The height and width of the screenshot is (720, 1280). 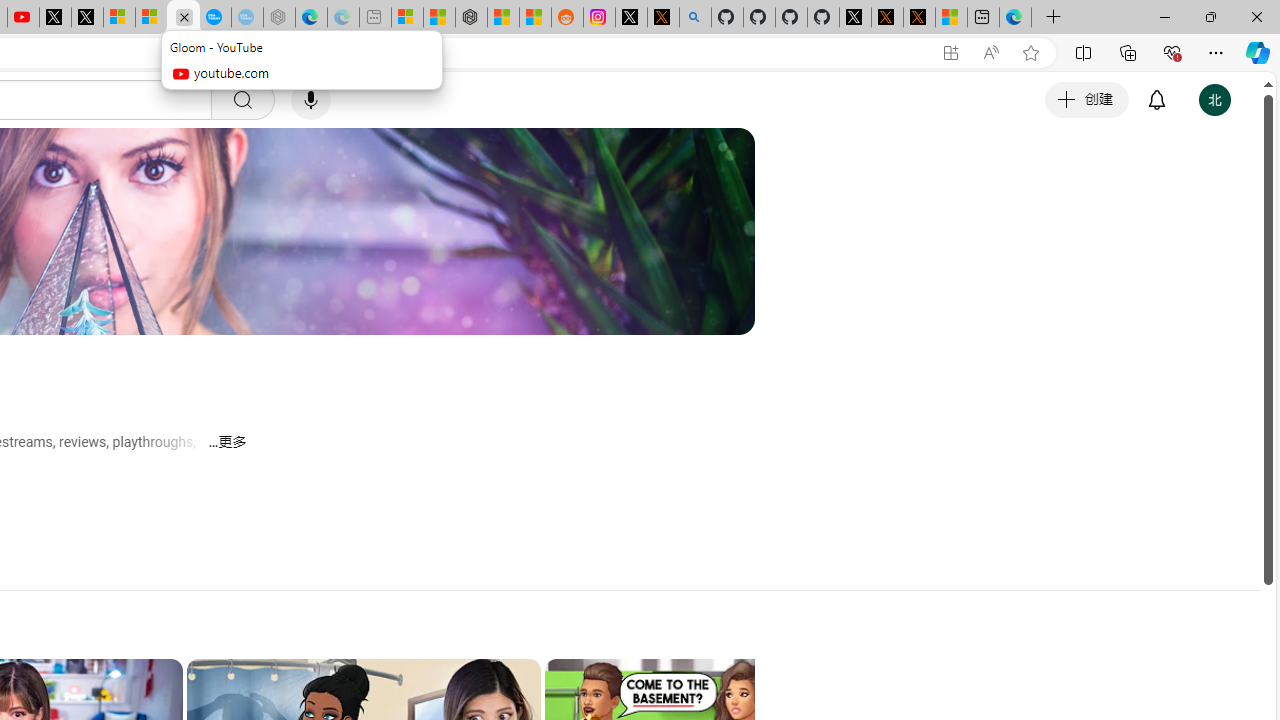 What do you see at coordinates (855, 18) in the screenshot?
I see `Profile / X` at bounding box center [855, 18].